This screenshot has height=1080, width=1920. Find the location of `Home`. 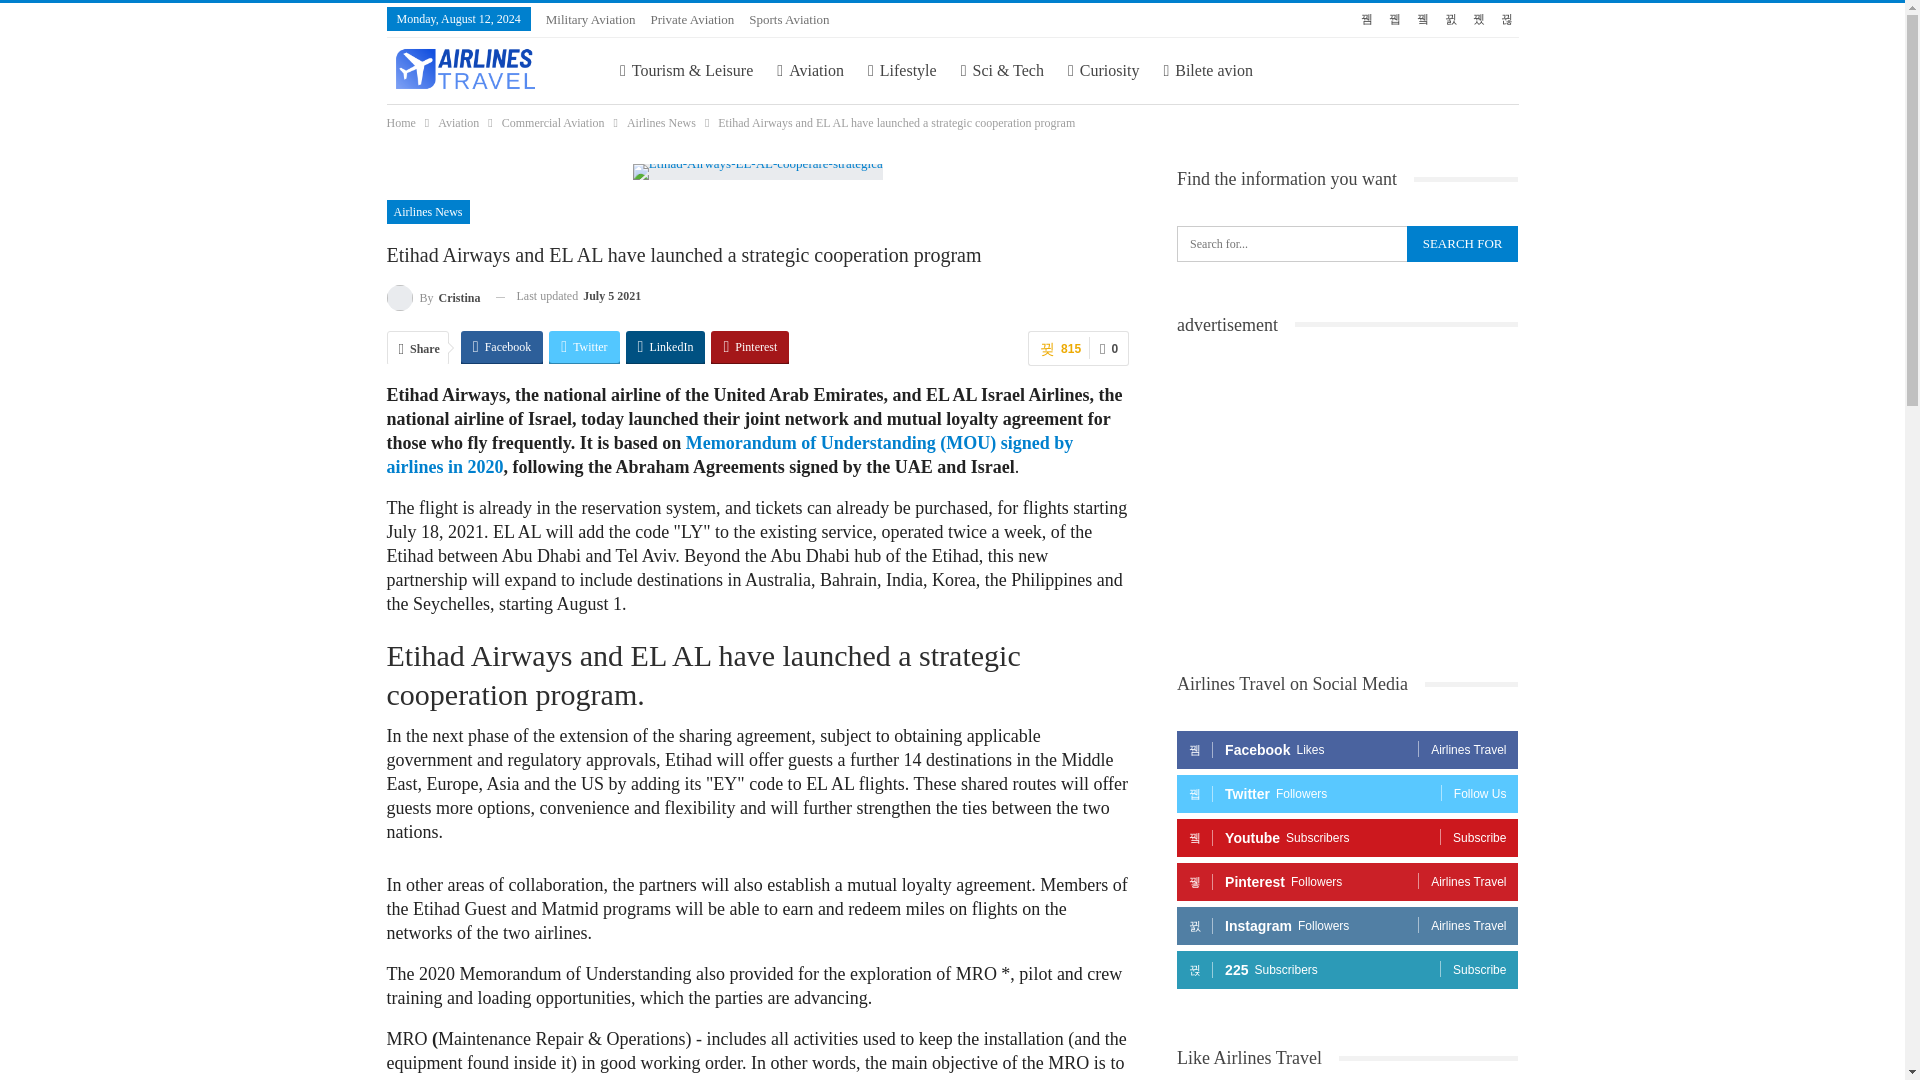

Home is located at coordinates (400, 122).